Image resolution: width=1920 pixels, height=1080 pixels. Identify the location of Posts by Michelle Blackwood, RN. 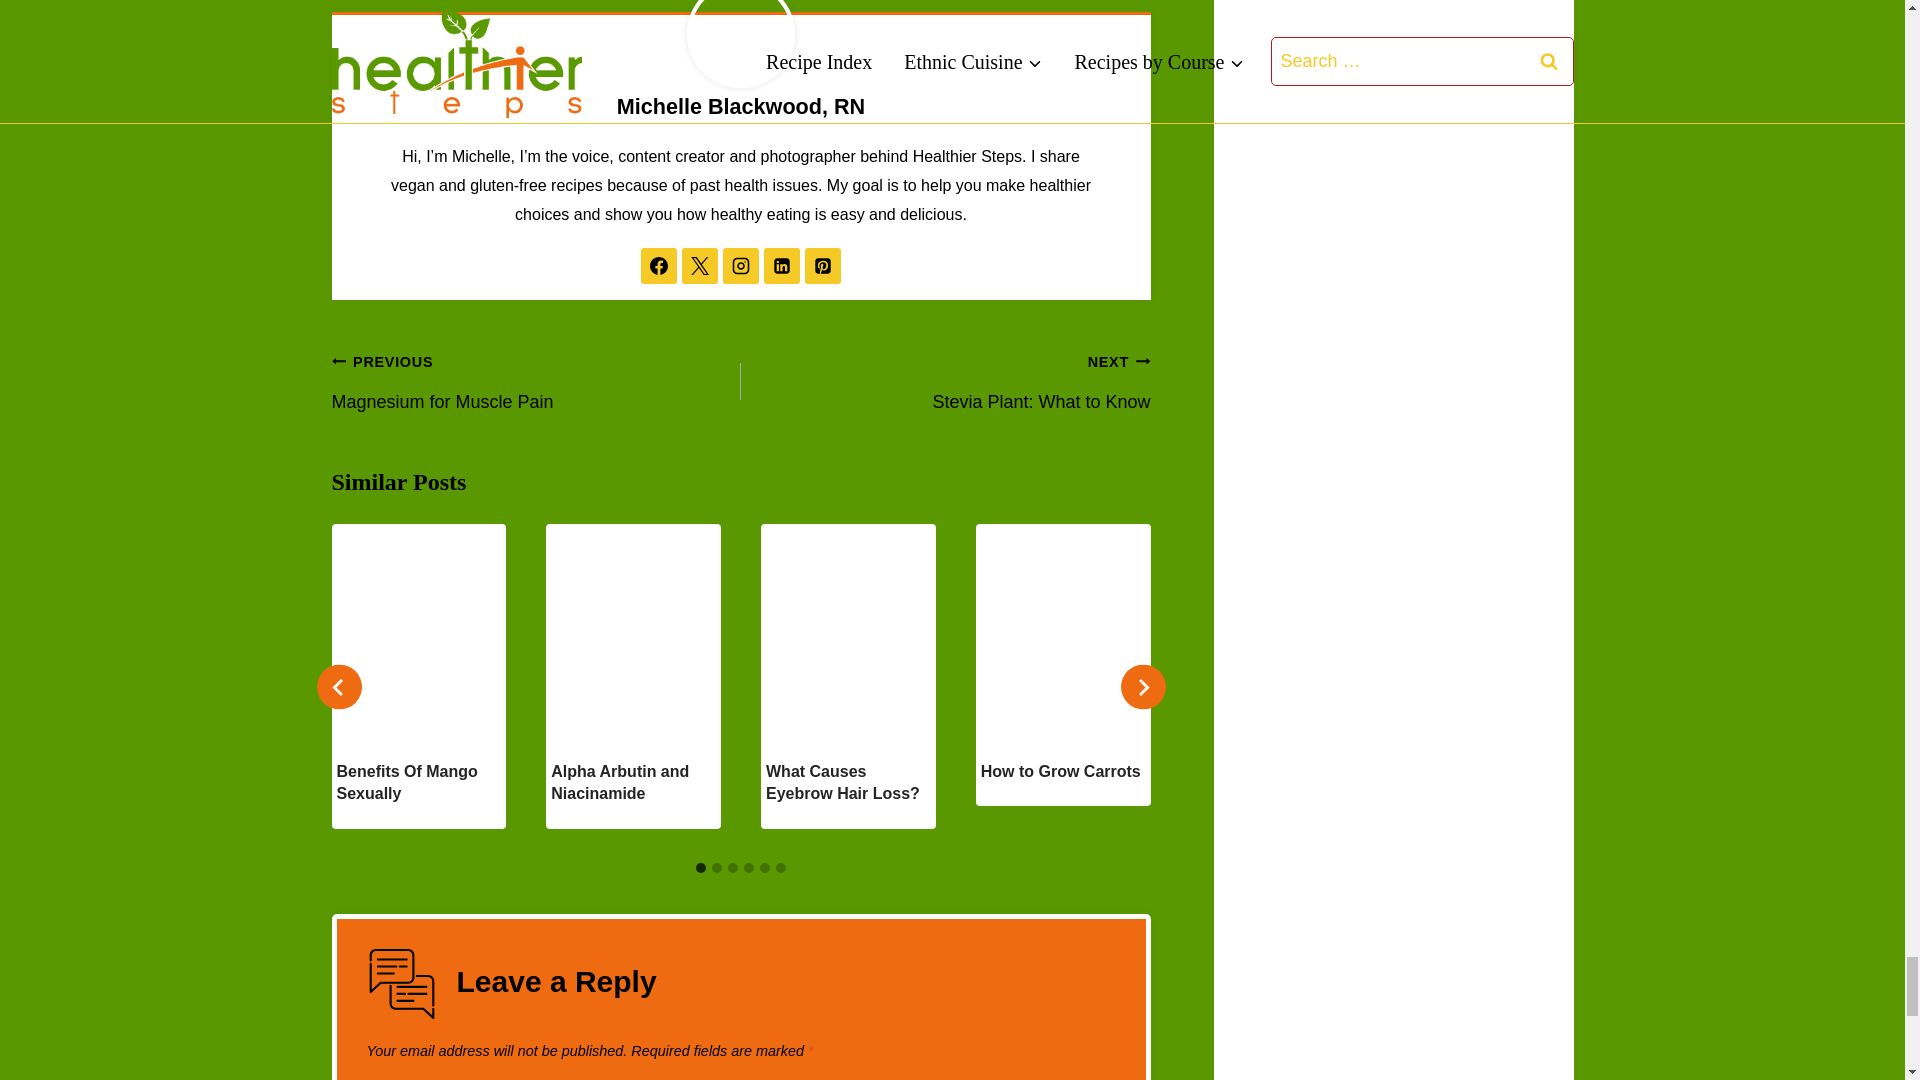
(740, 106).